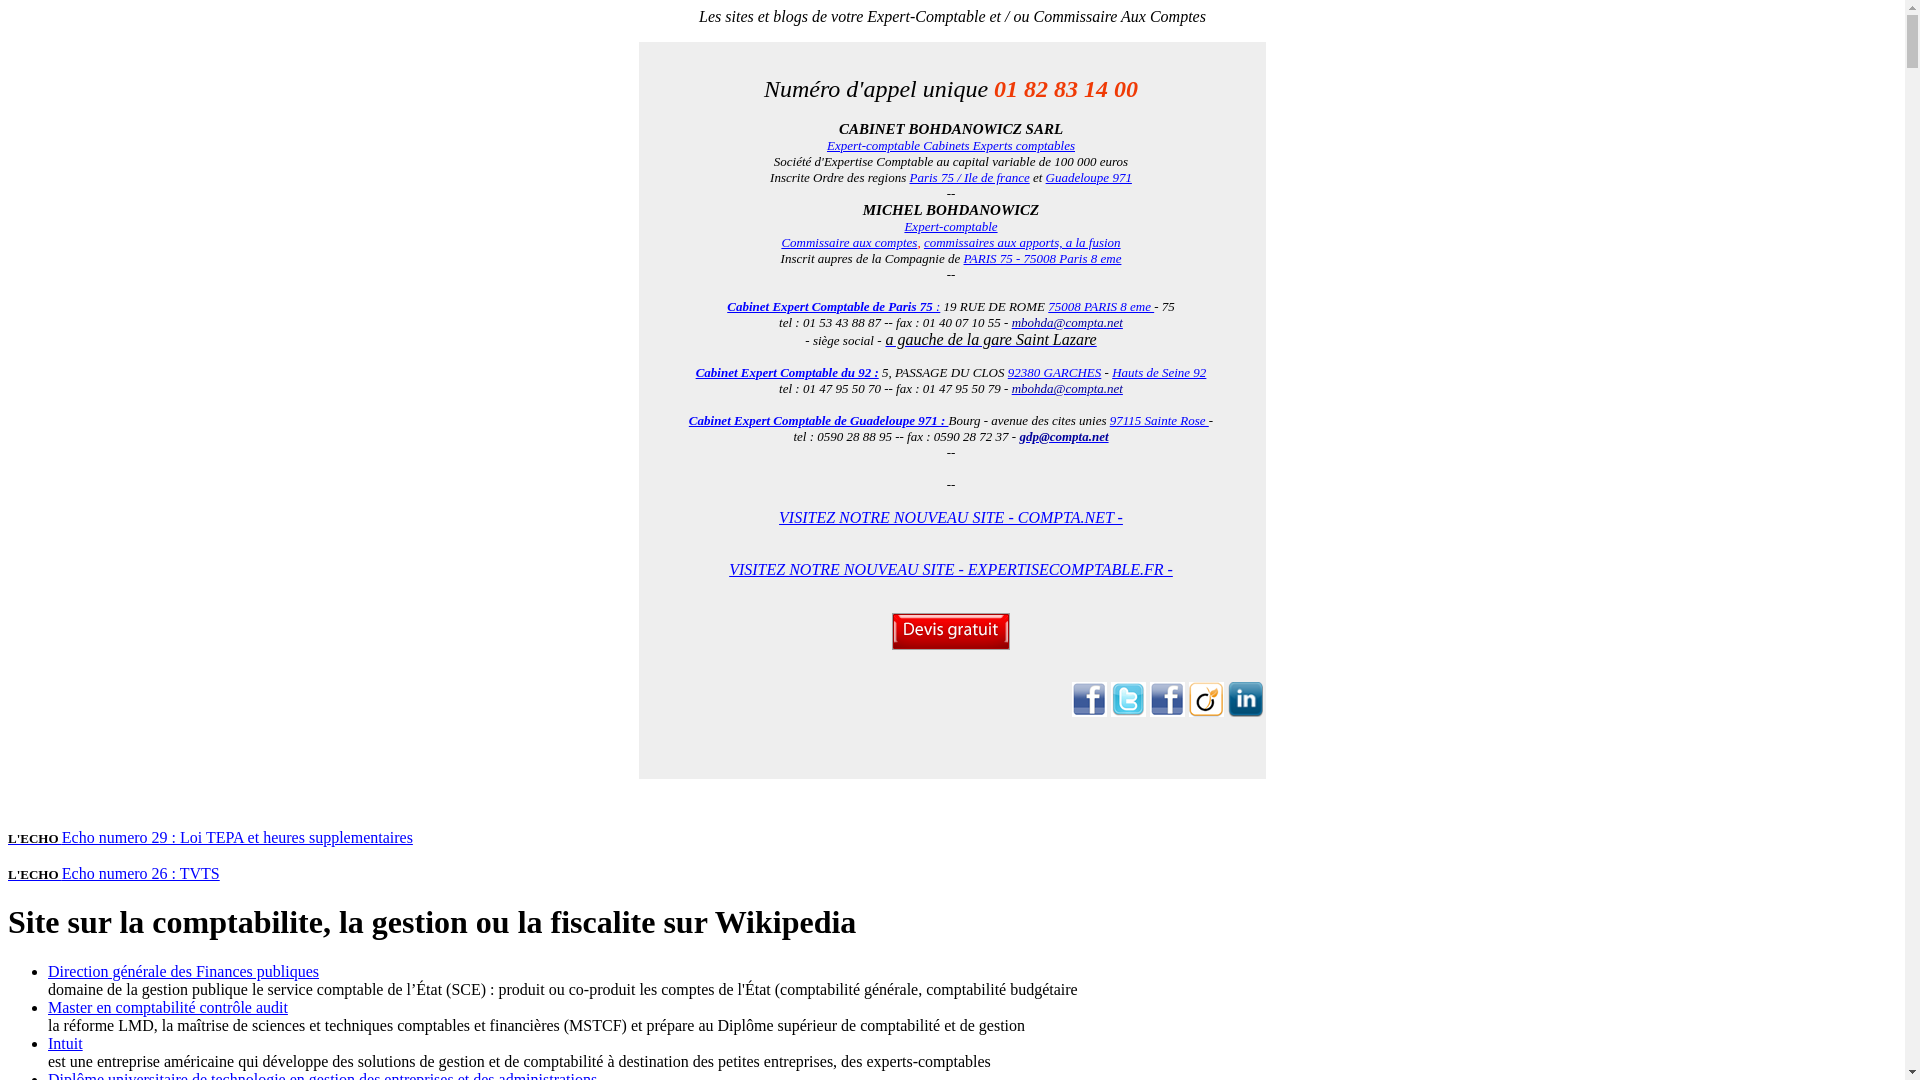 This screenshot has height=1080, width=1920. Describe the element at coordinates (1068, 388) in the screenshot. I see `mbohda@compta.net` at that location.